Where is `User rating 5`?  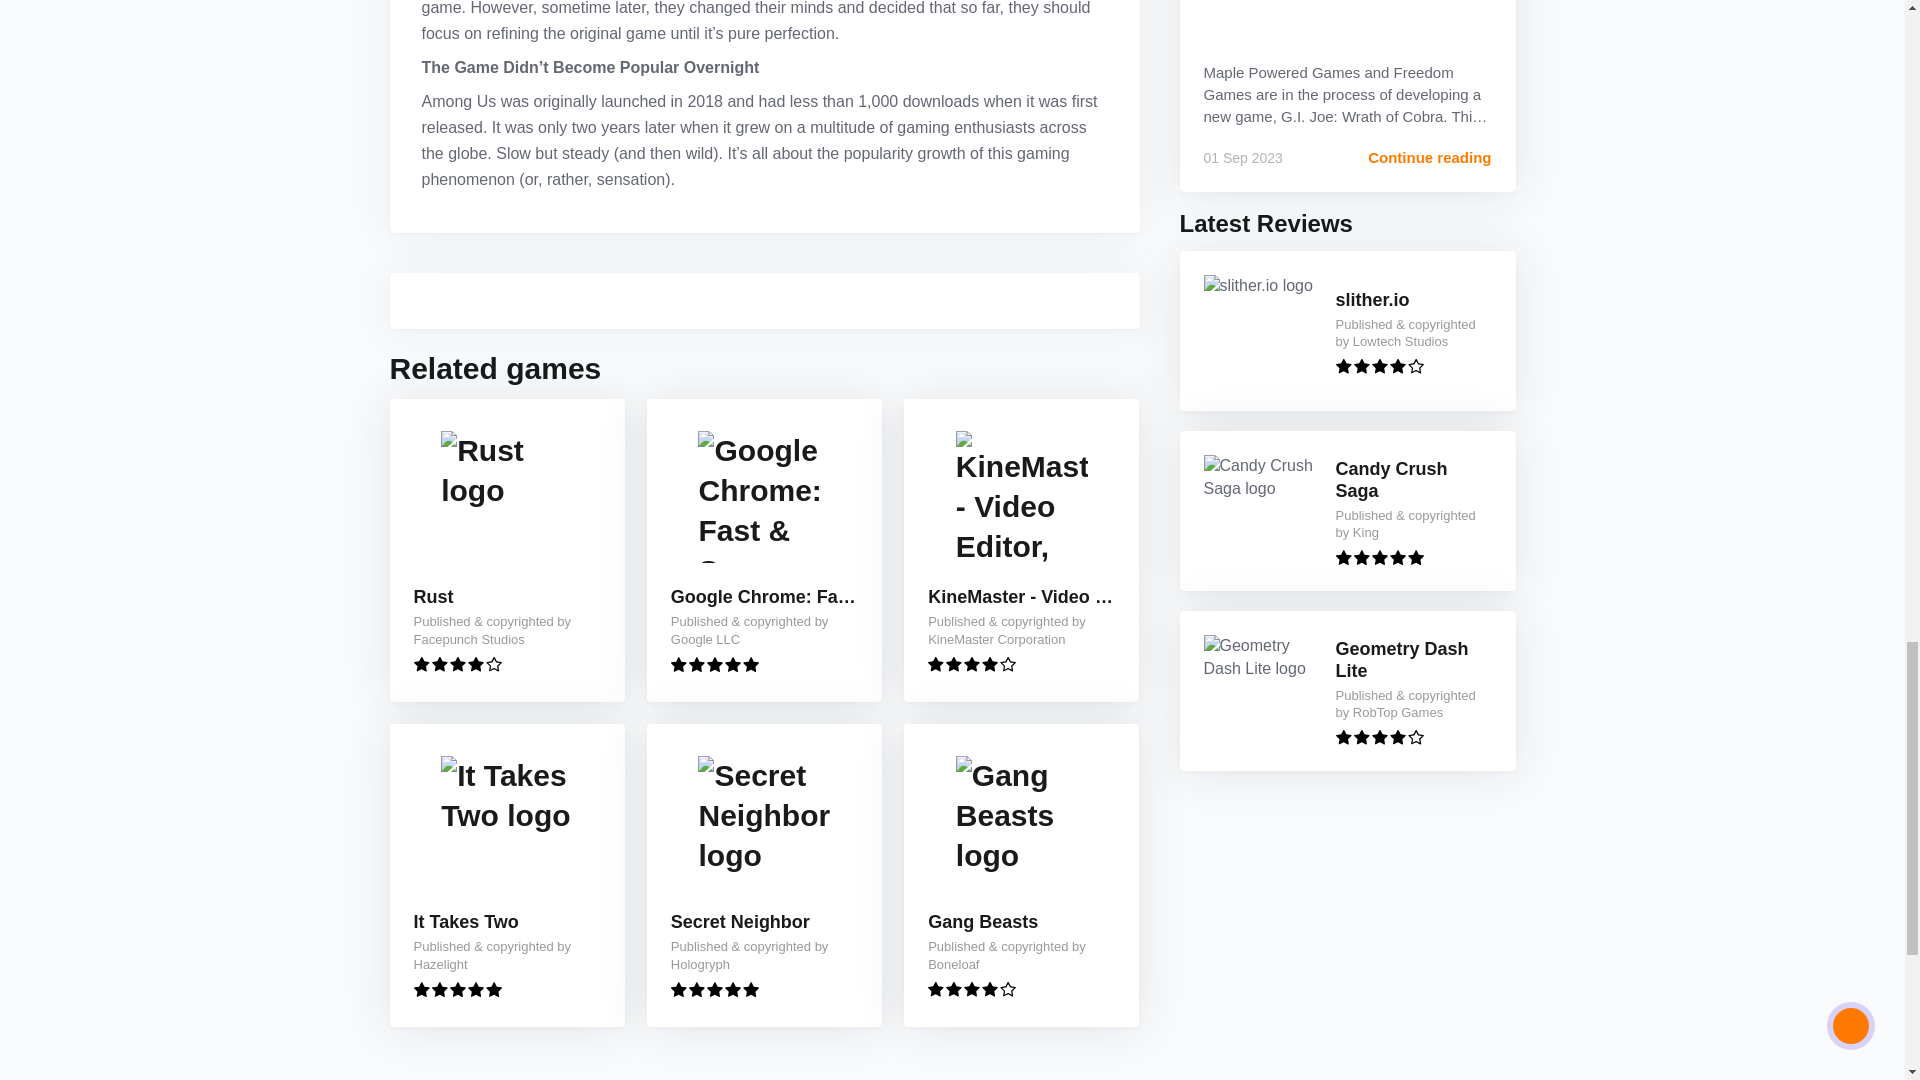
User rating 5 is located at coordinates (1380, 556).